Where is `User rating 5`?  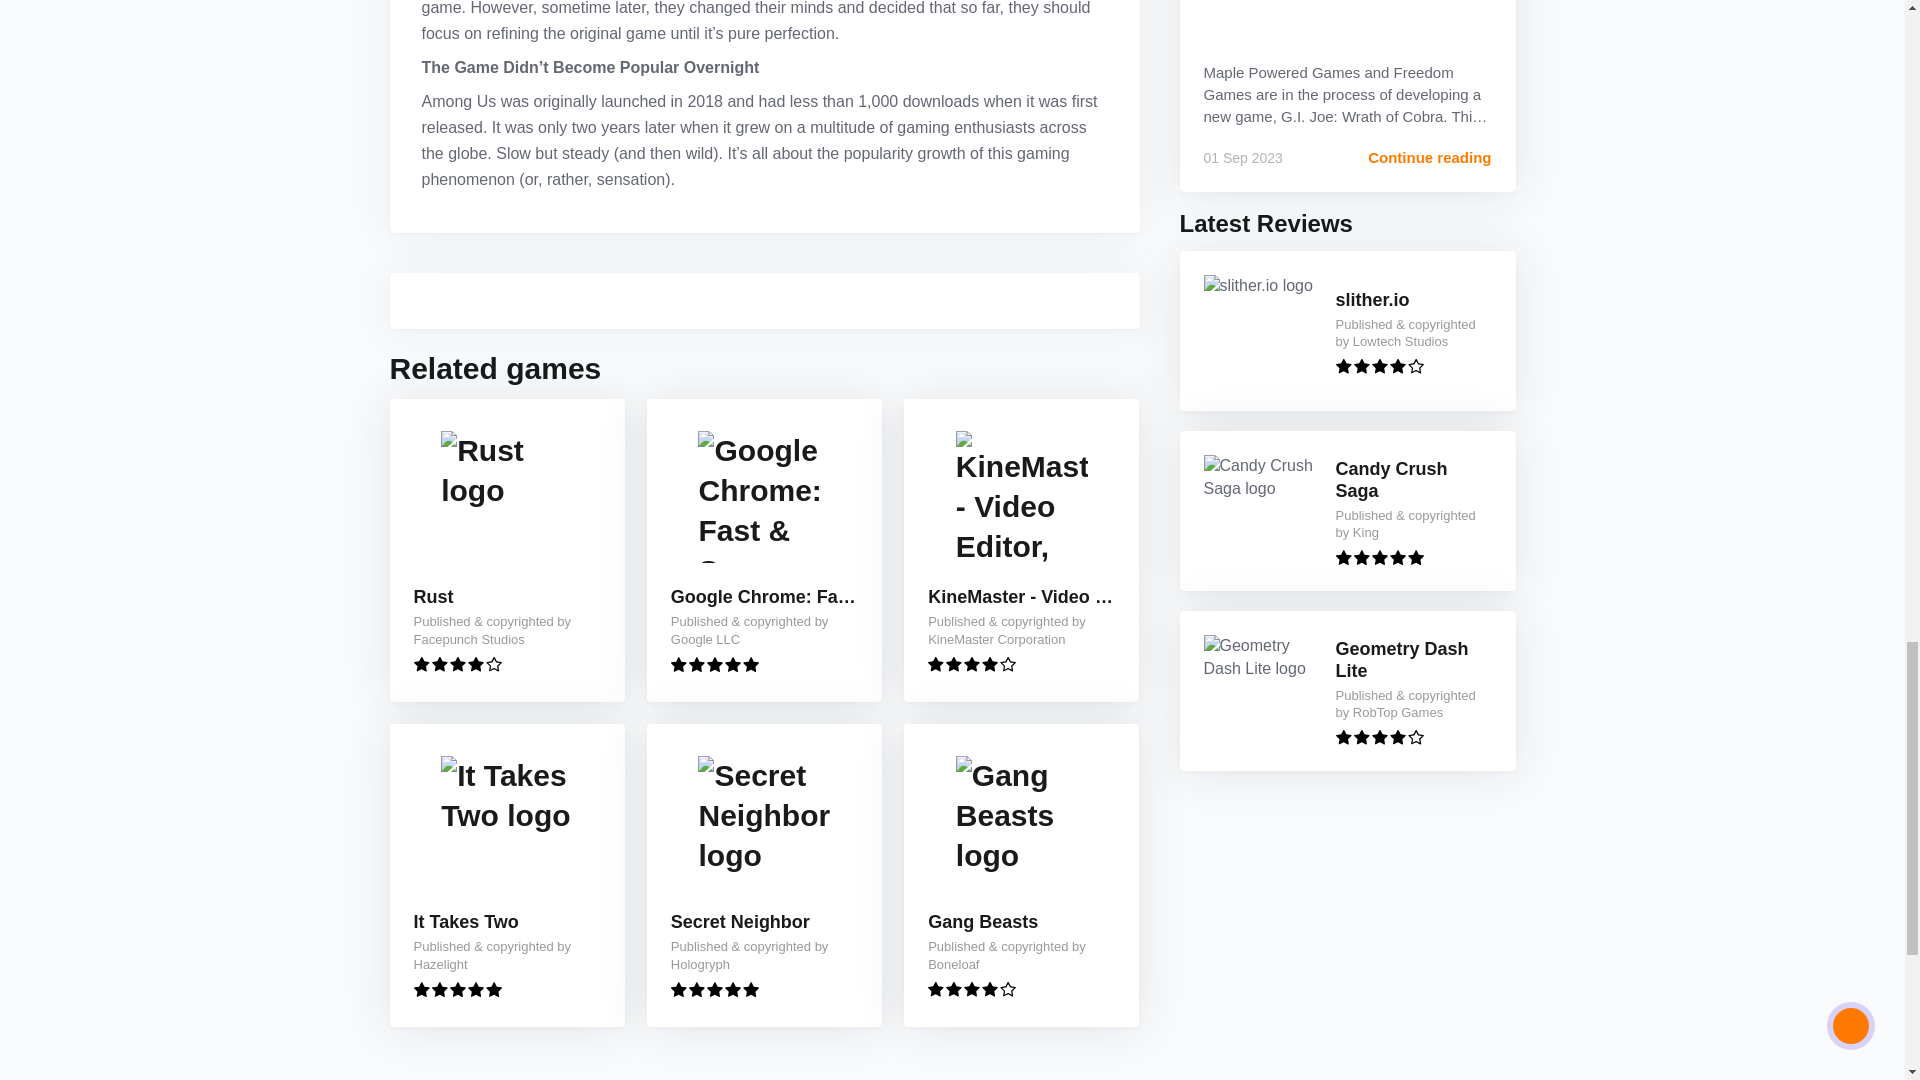
User rating 5 is located at coordinates (1380, 556).